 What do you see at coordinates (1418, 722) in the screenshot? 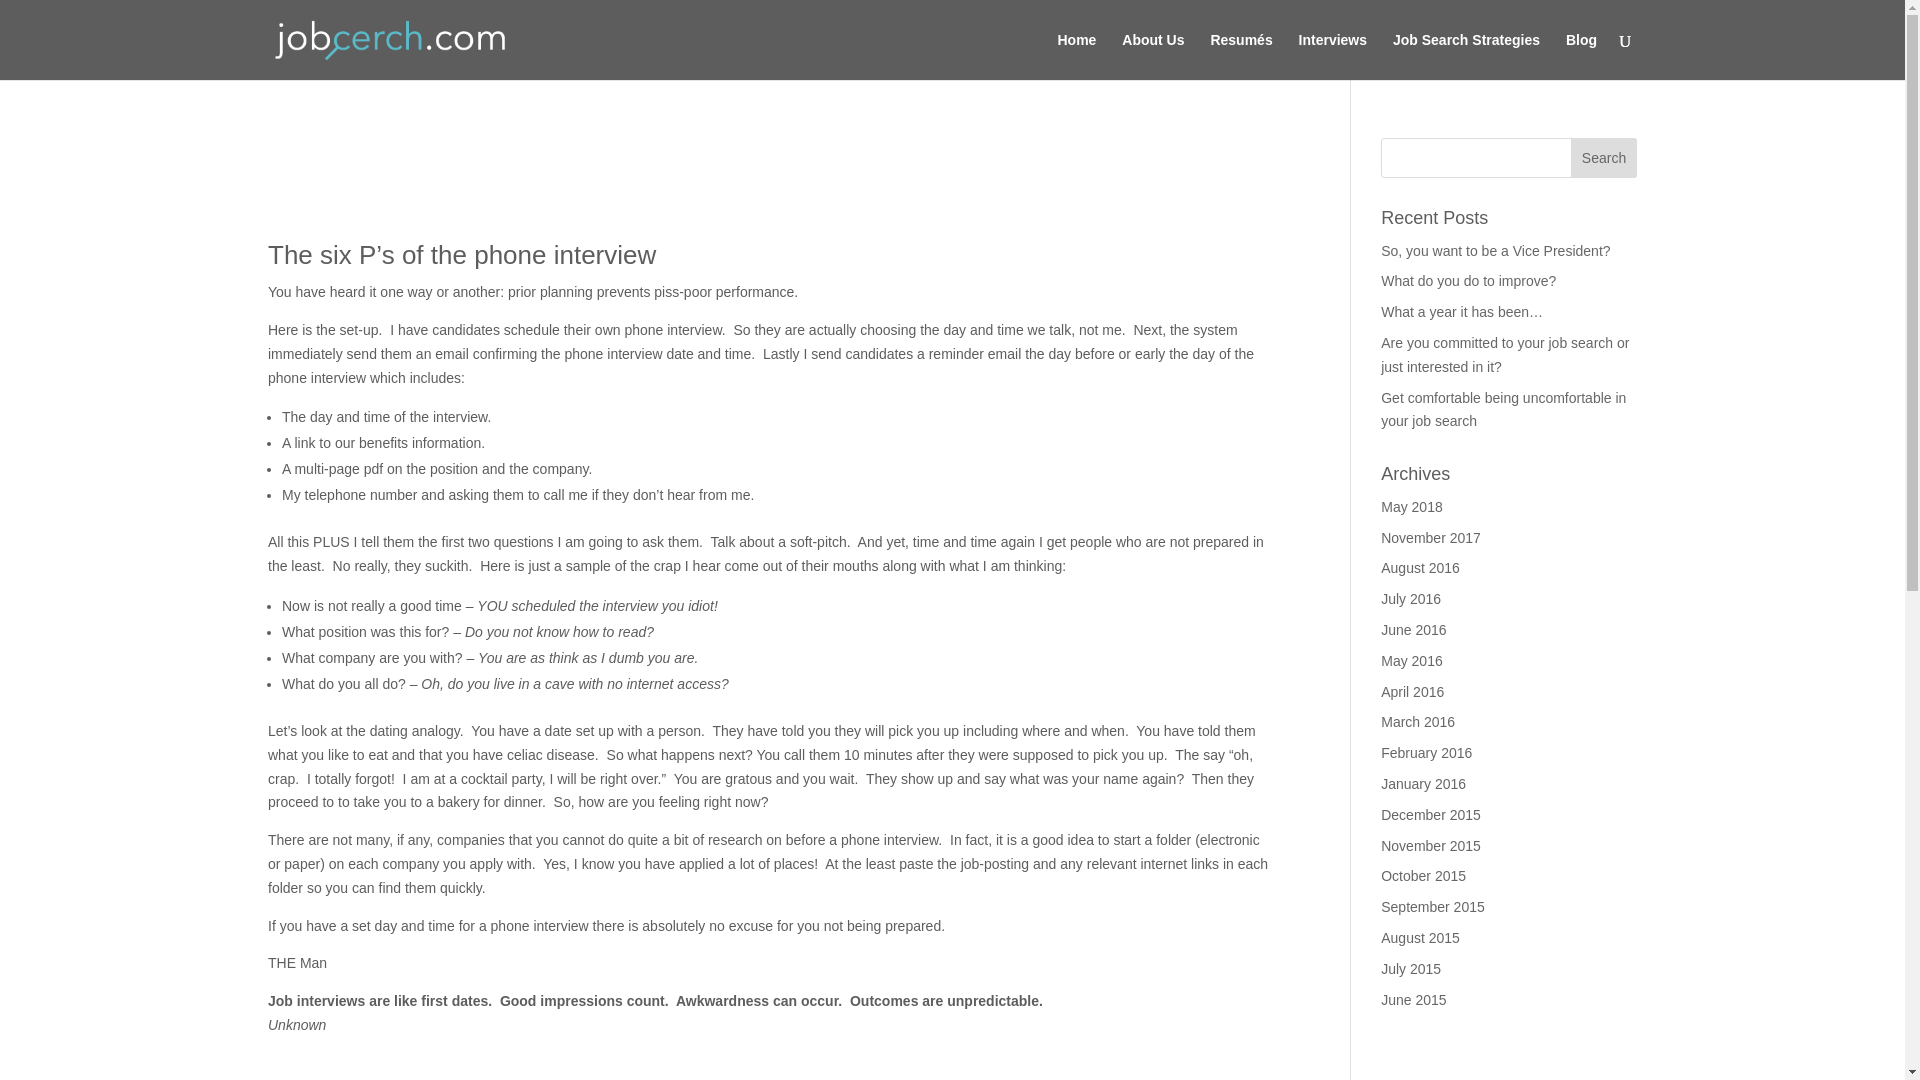
I see `March 2016` at bounding box center [1418, 722].